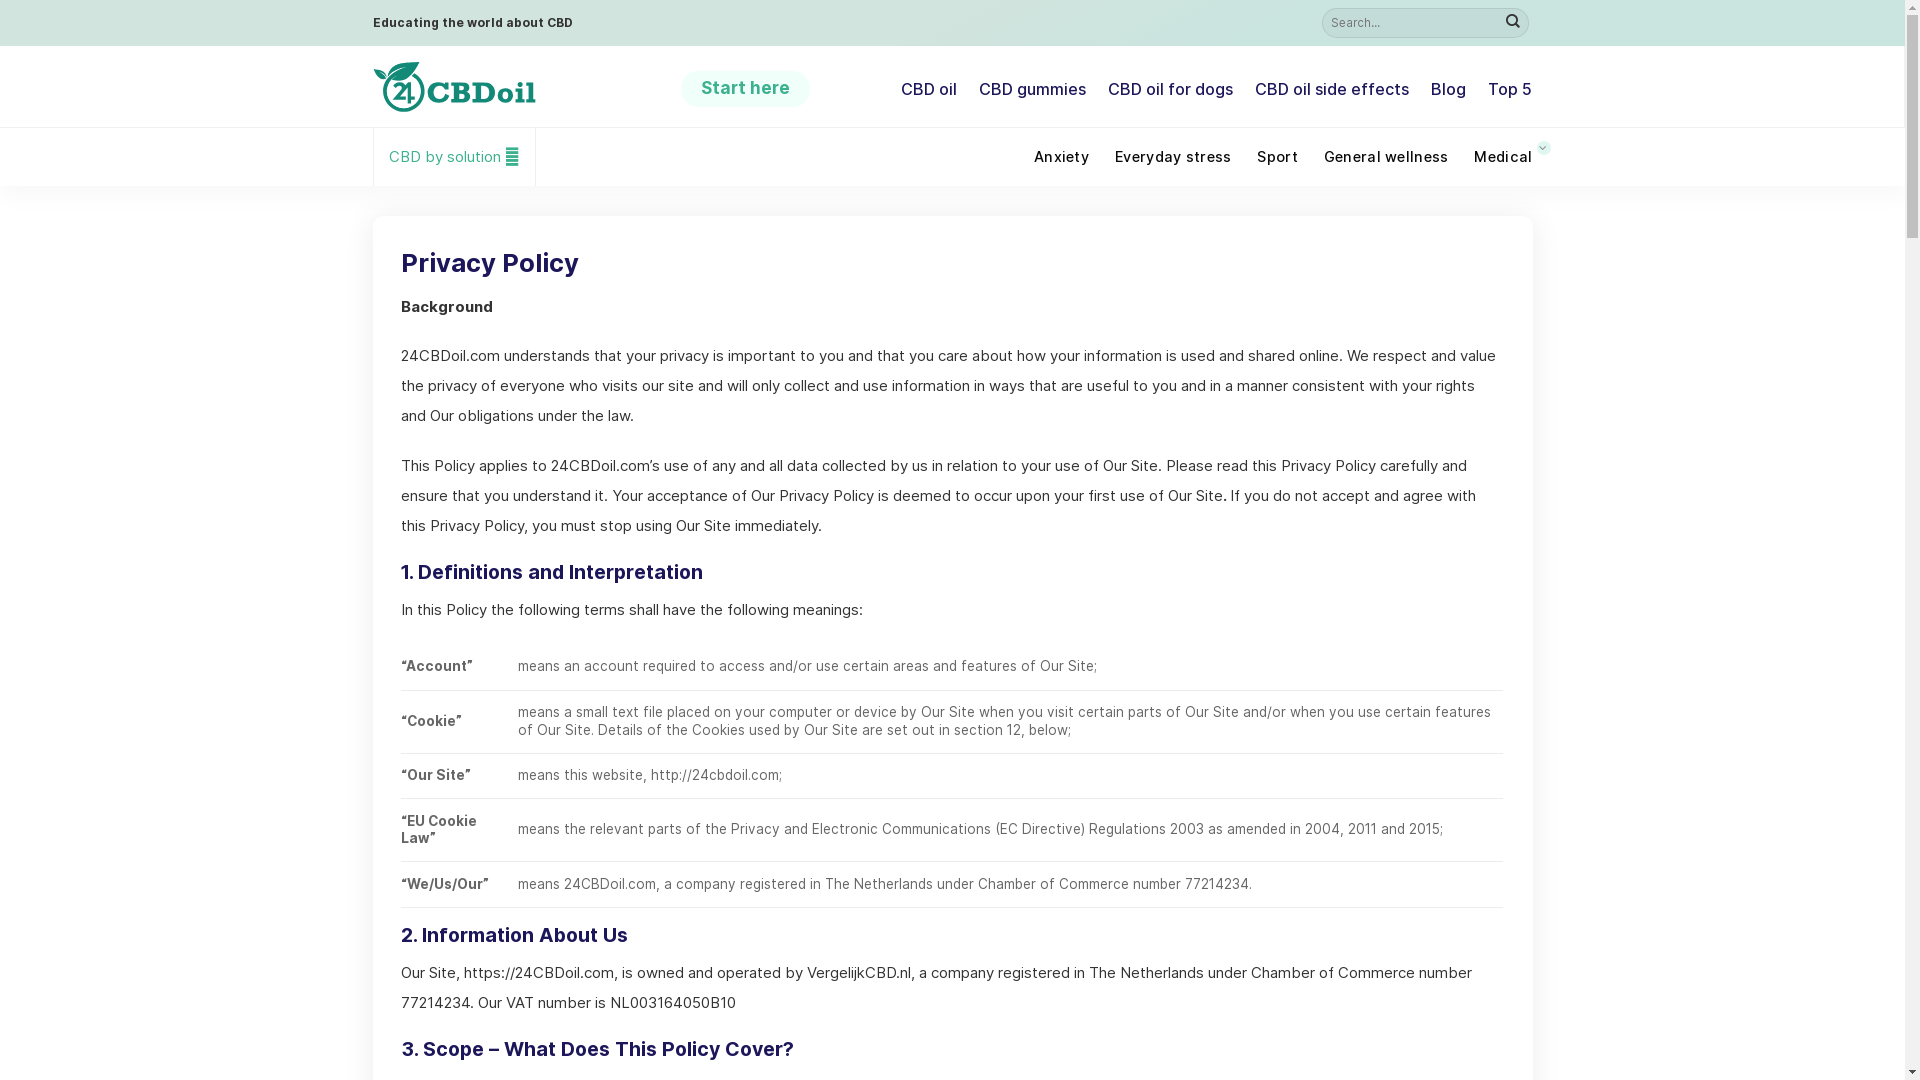  What do you see at coordinates (1448, 89) in the screenshot?
I see `Blog` at bounding box center [1448, 89].